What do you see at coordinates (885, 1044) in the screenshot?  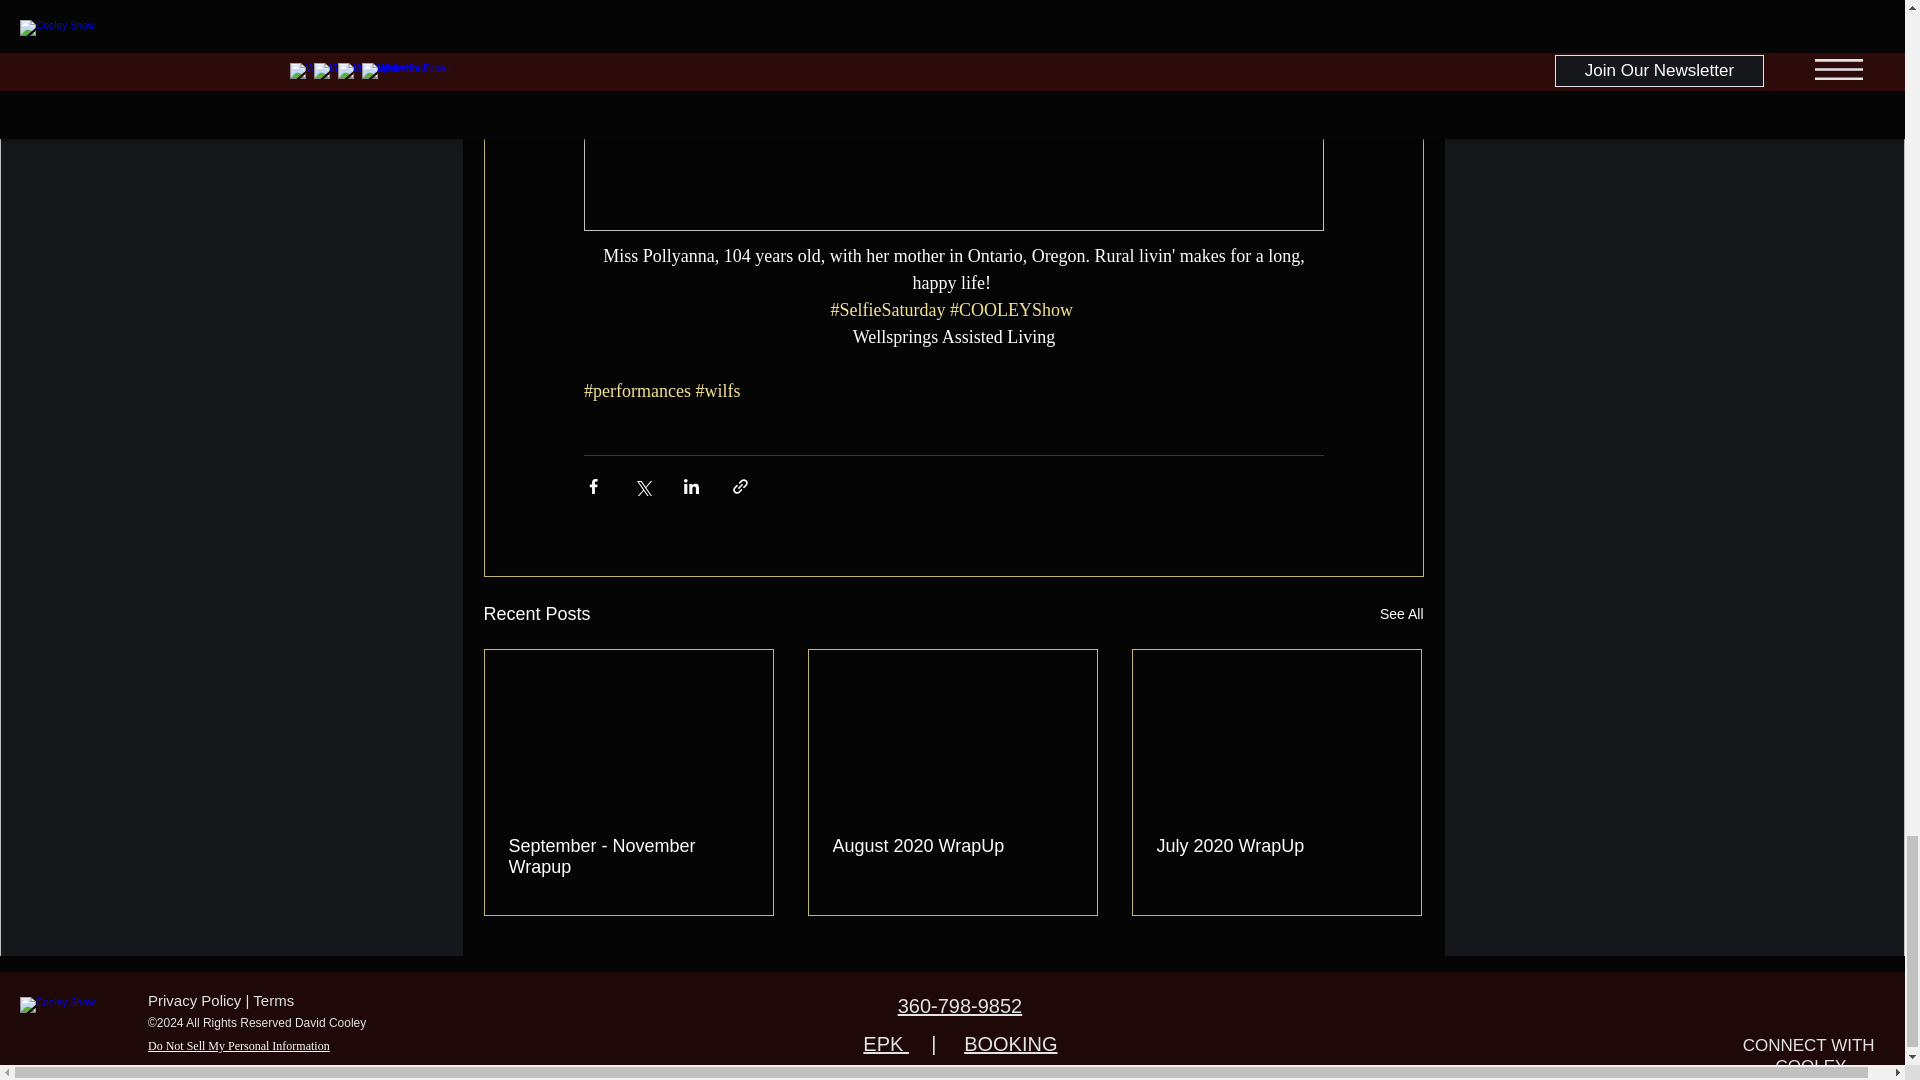 I see `EPK ` at bounding box center [885, 1044].